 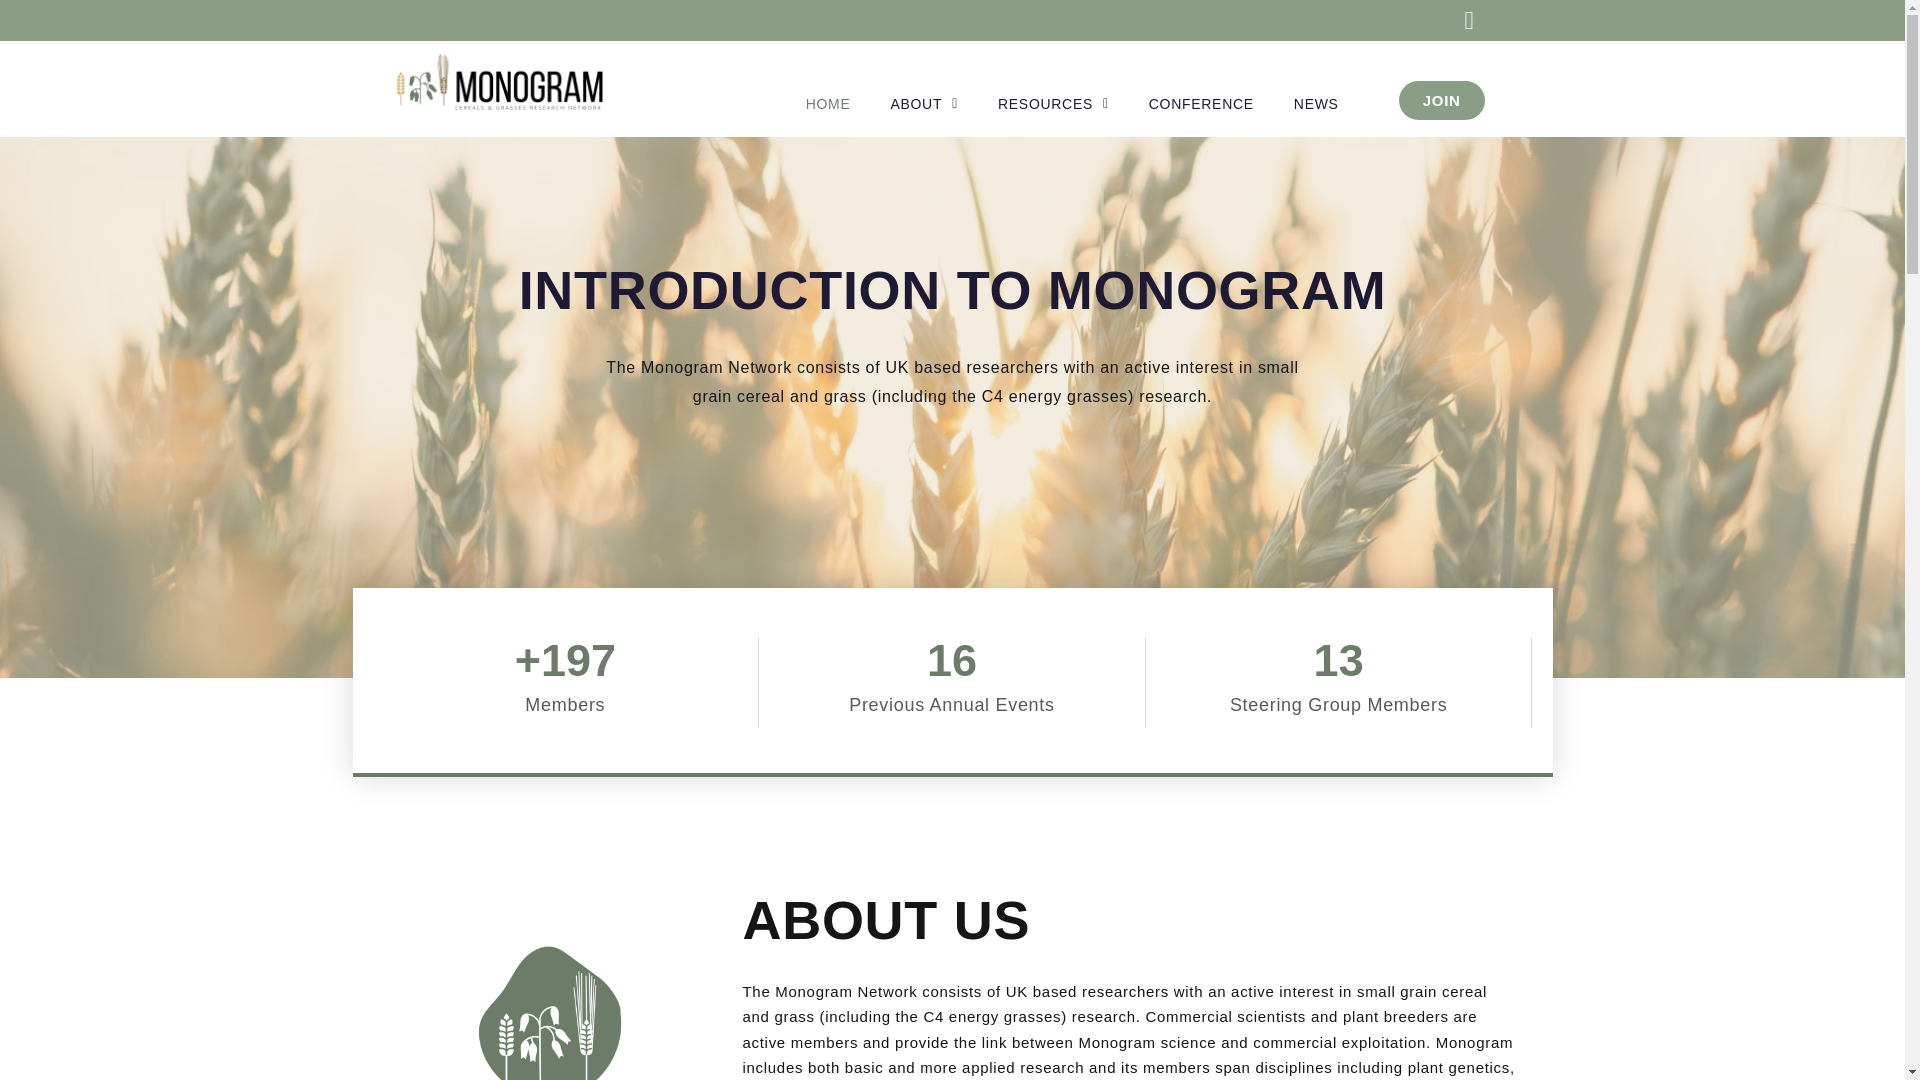 What do you see at coordinates (923, 104) in the screenshot?
I see `ABOUT` at bounding box center [923, 104].